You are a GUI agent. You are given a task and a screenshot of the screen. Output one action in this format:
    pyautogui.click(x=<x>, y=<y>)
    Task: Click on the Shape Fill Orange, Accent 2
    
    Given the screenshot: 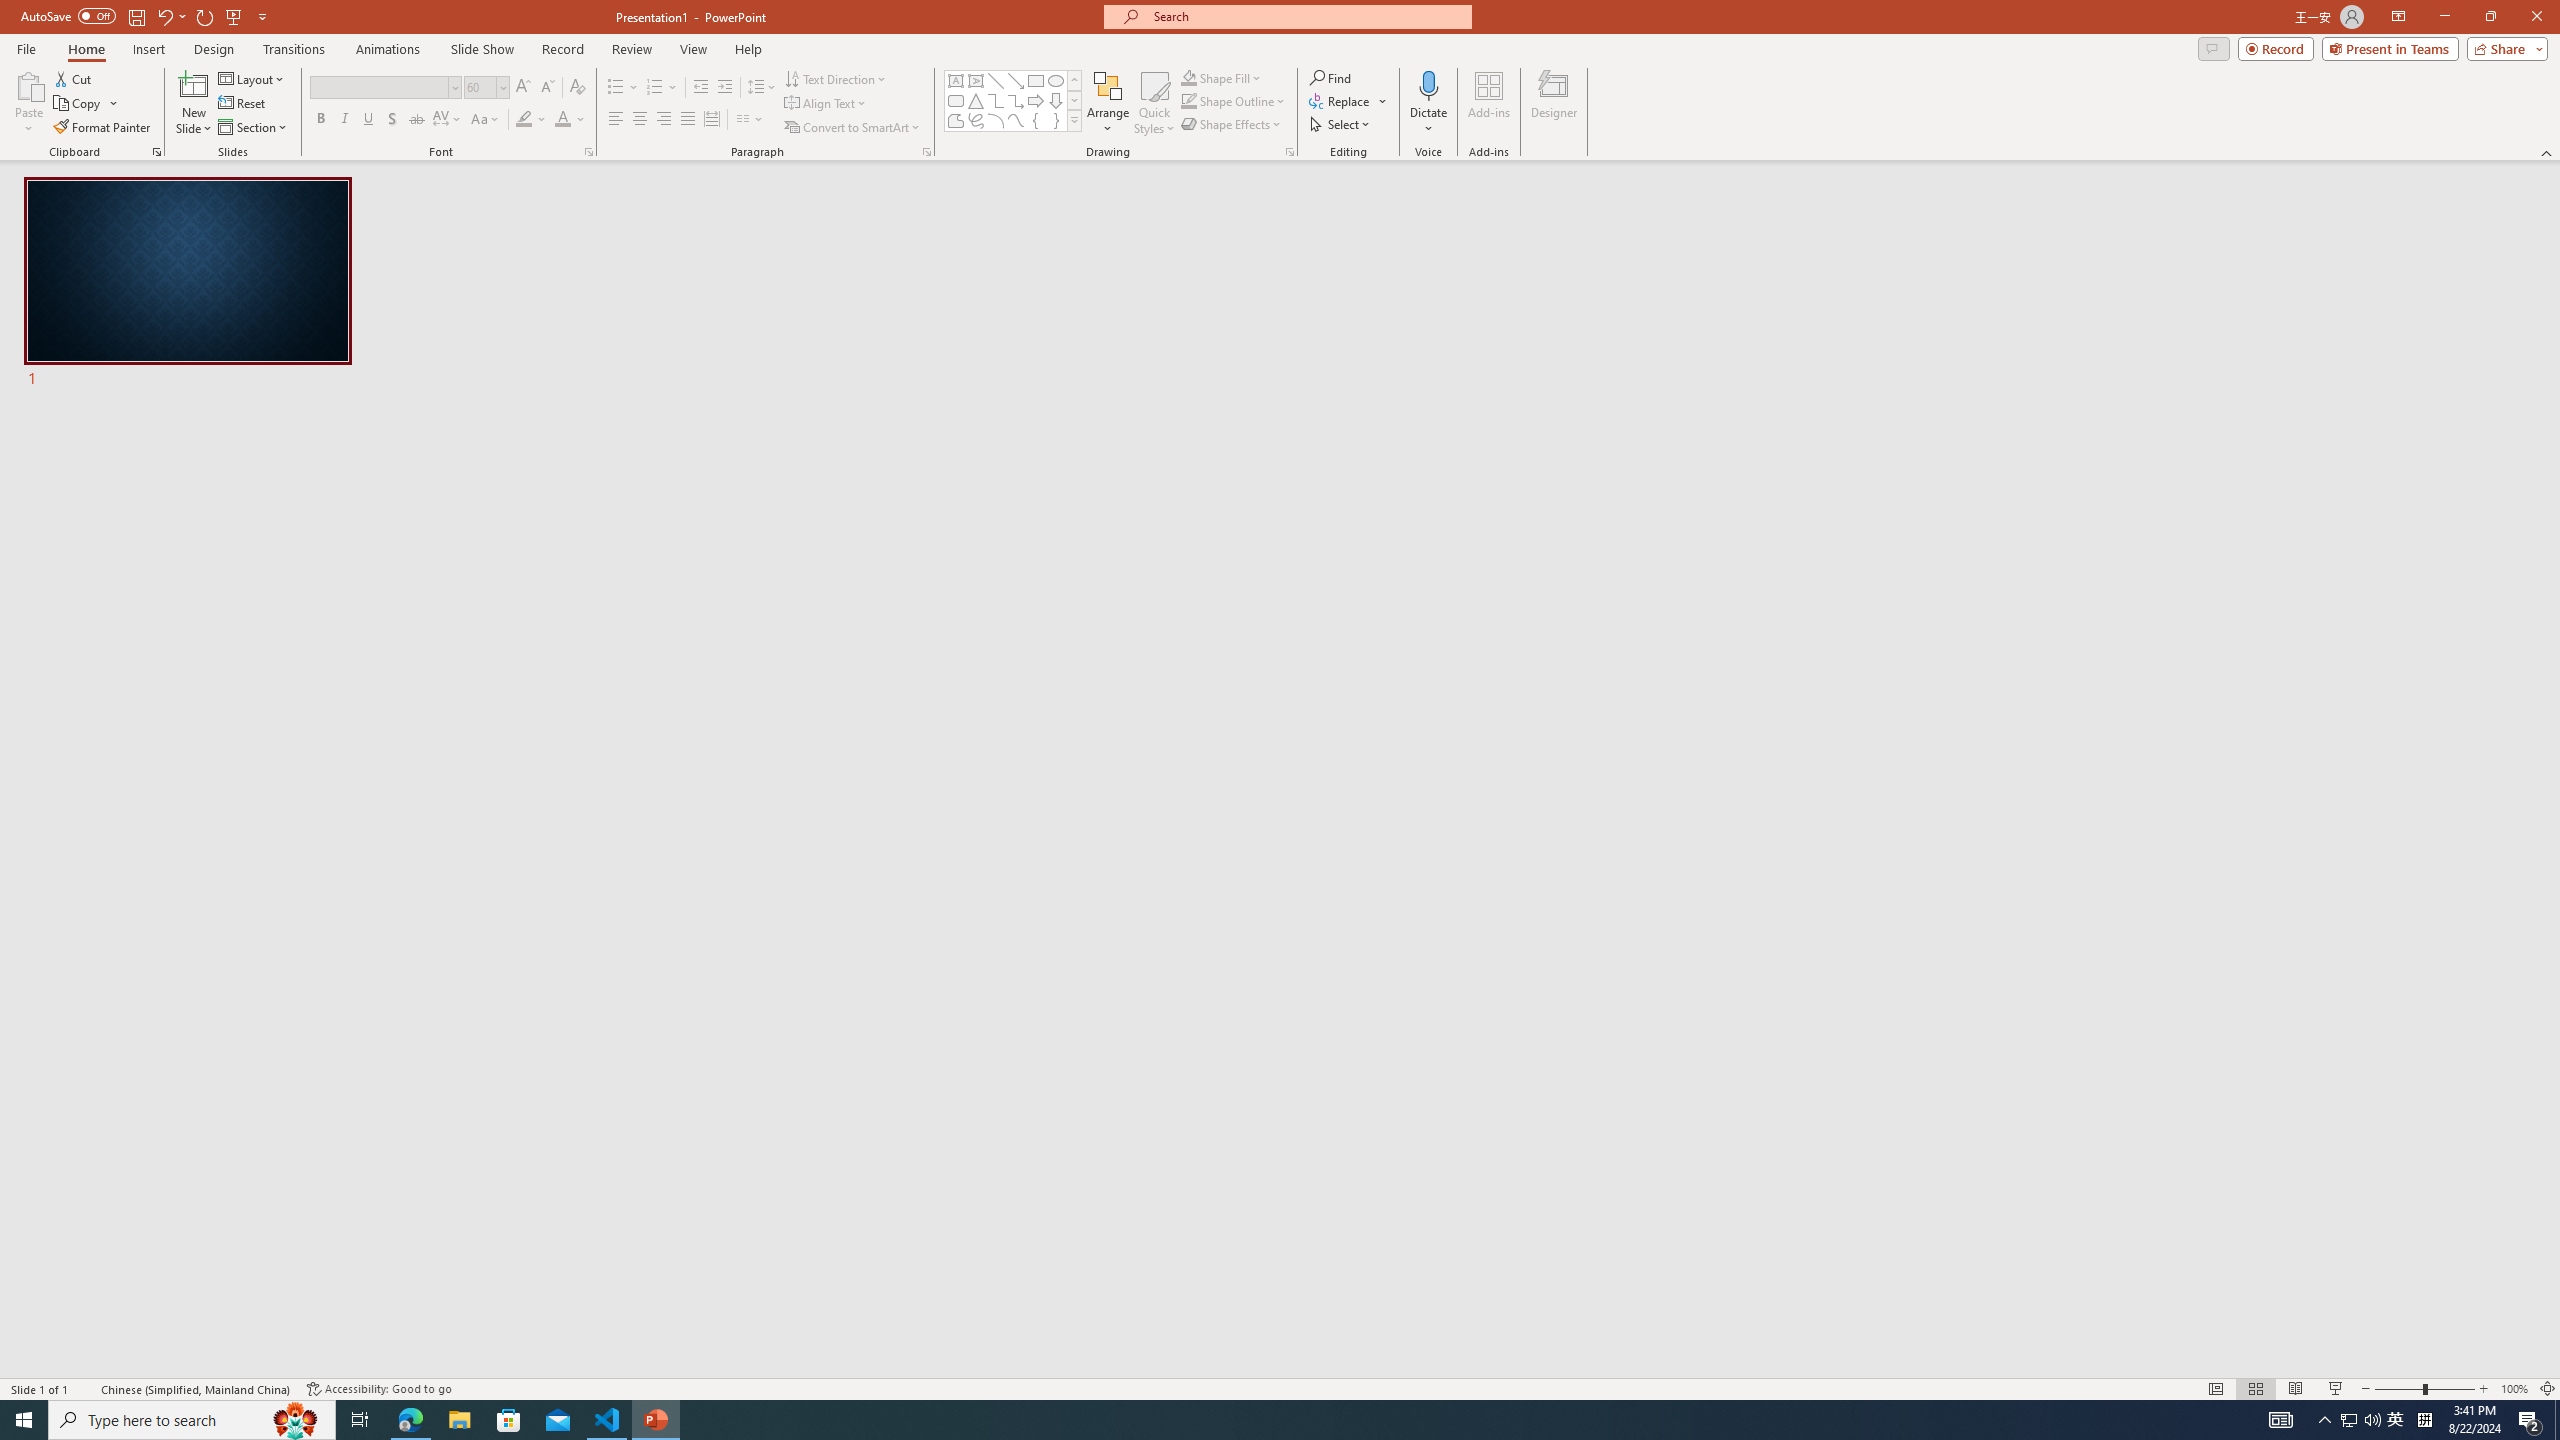 What is the action you would take?
    pyautogui.click(x=1188, y=78)
    